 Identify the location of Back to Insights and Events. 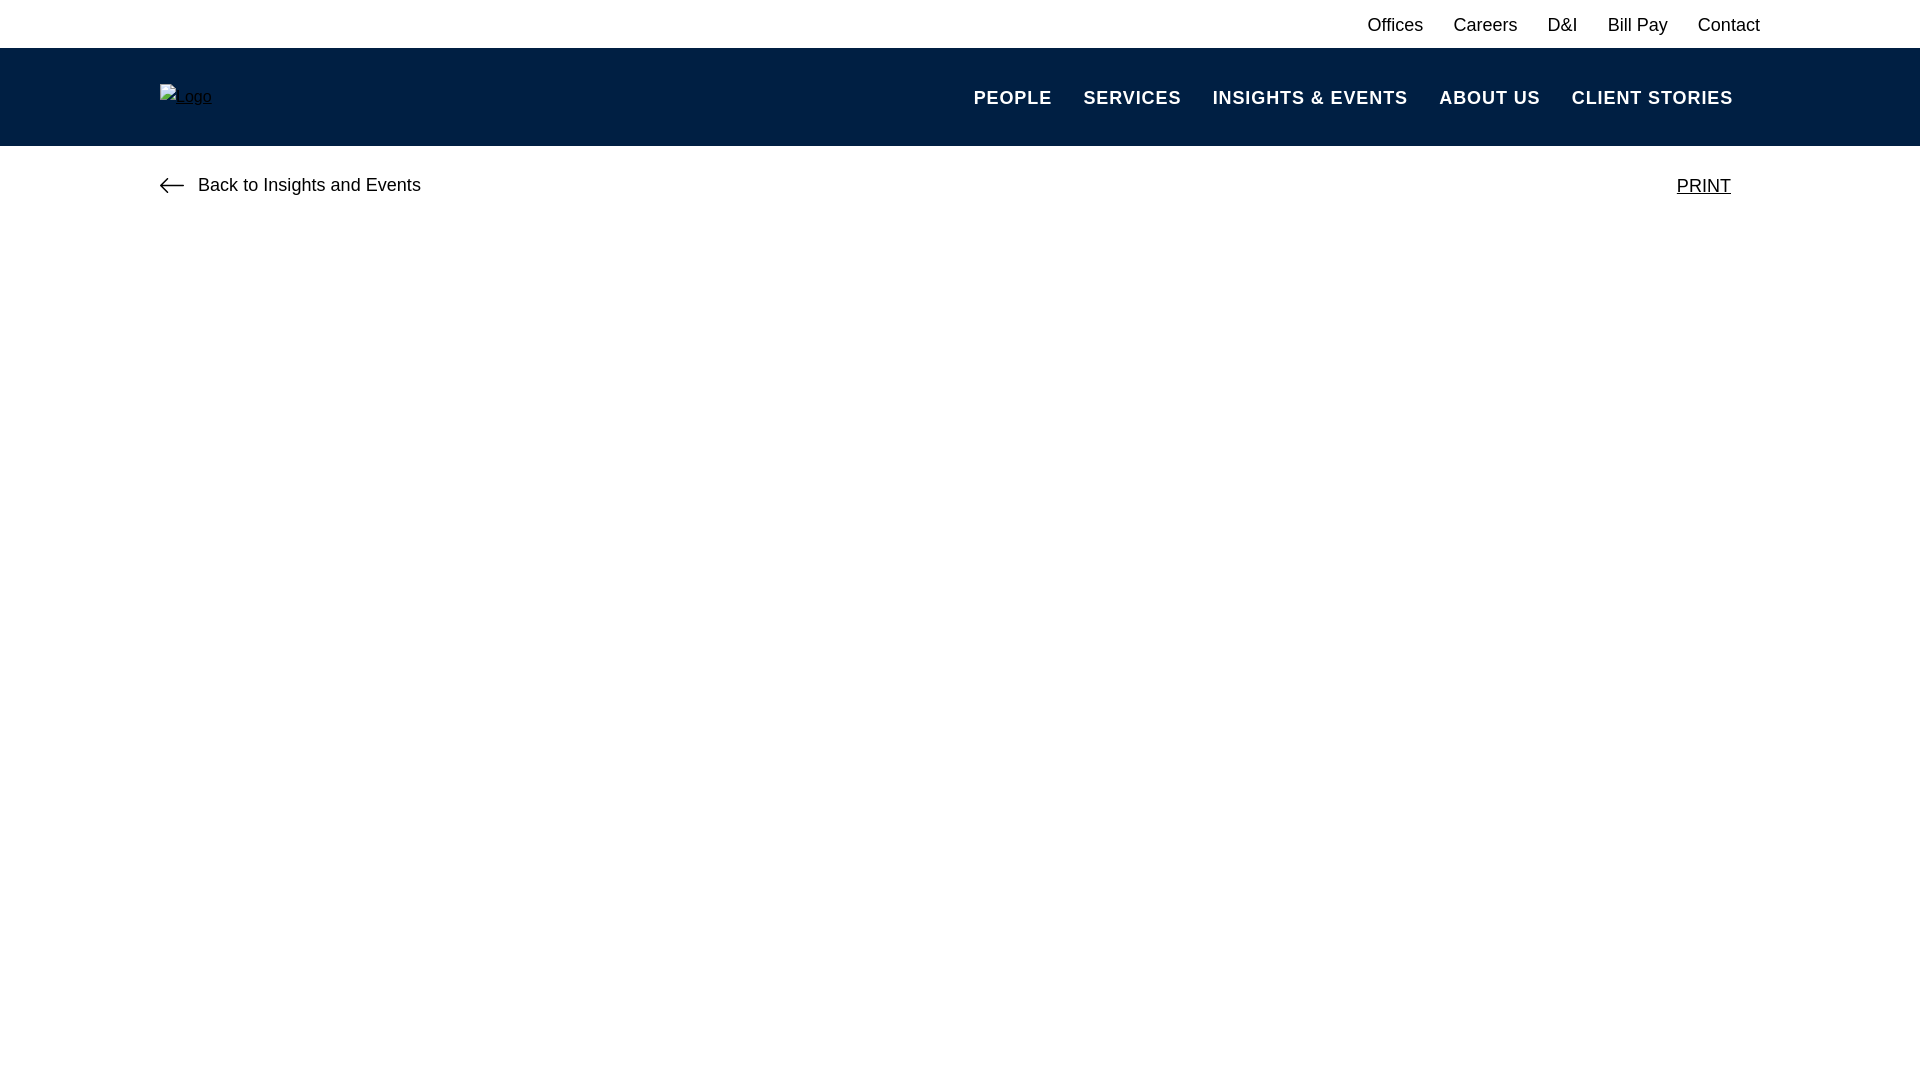
(290, 184).